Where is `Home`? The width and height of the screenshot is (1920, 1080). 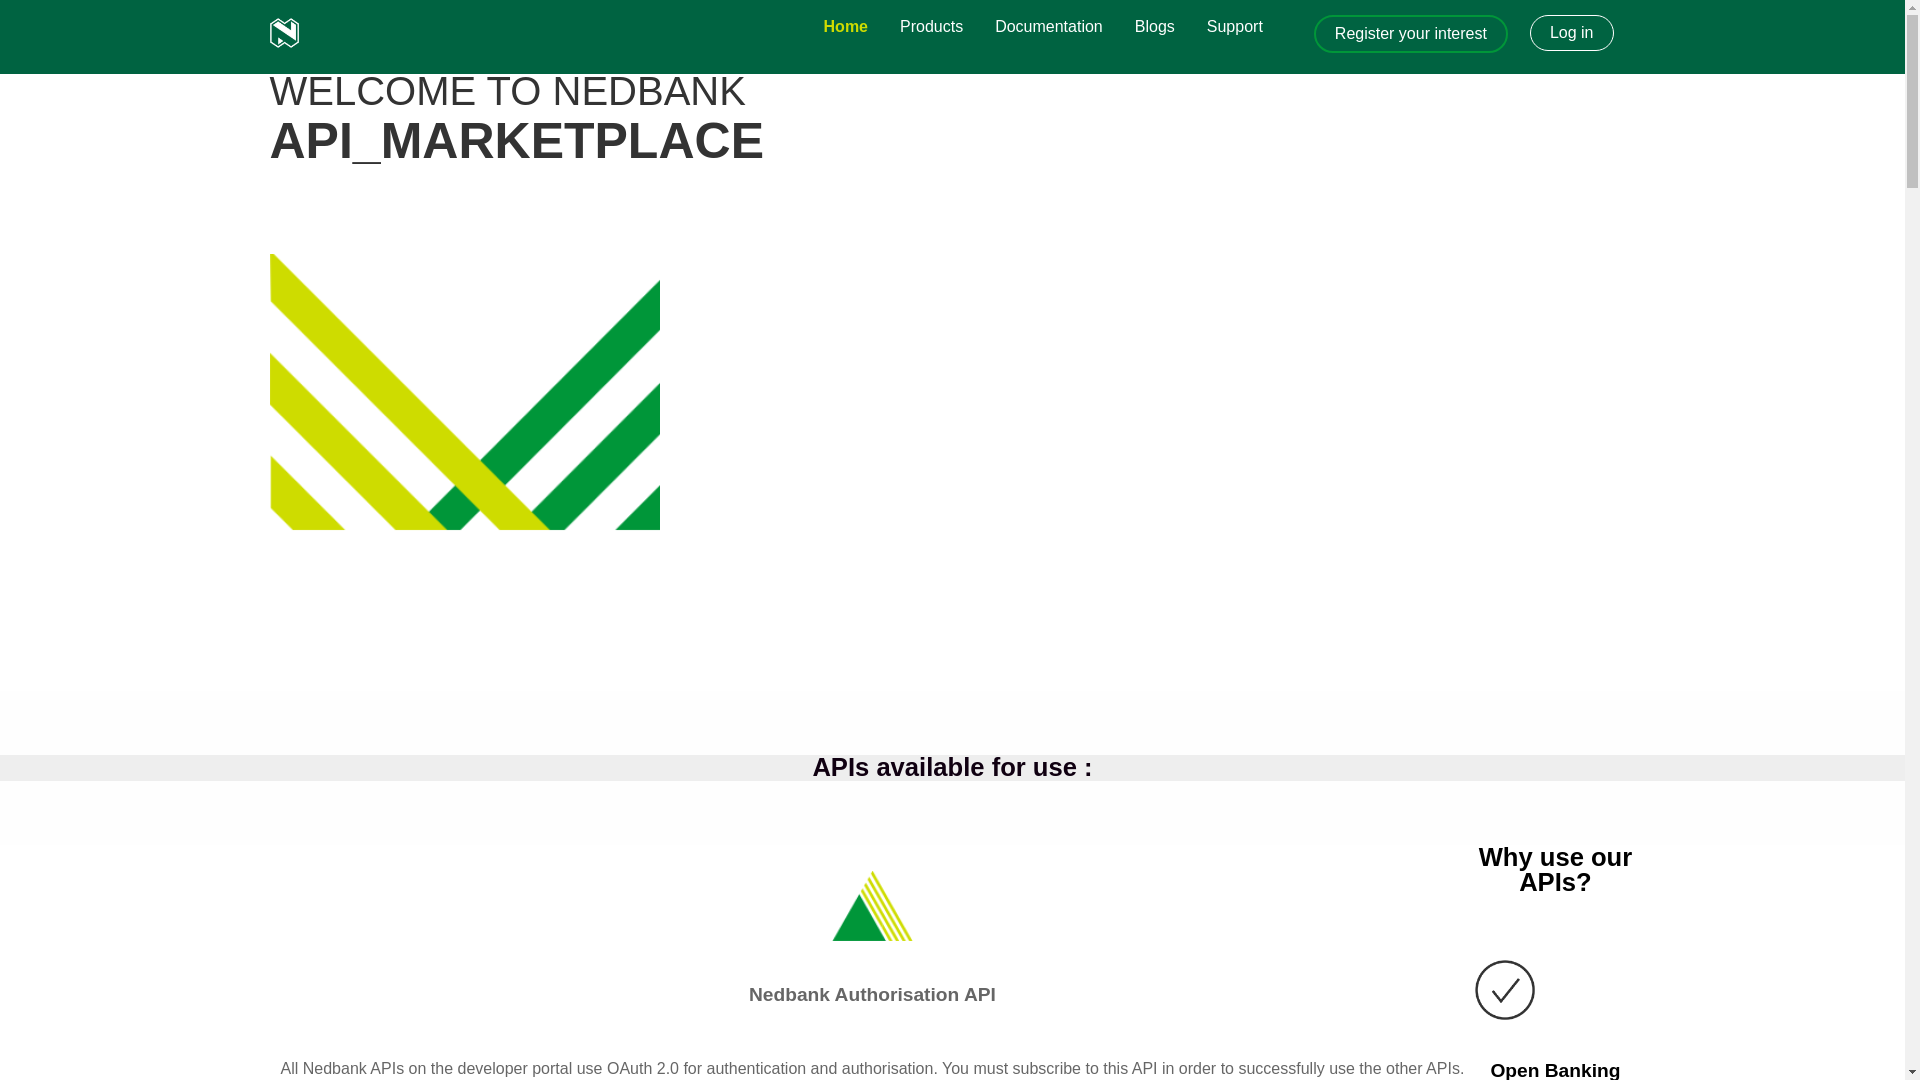 Home is located at coordinates (846, 26).